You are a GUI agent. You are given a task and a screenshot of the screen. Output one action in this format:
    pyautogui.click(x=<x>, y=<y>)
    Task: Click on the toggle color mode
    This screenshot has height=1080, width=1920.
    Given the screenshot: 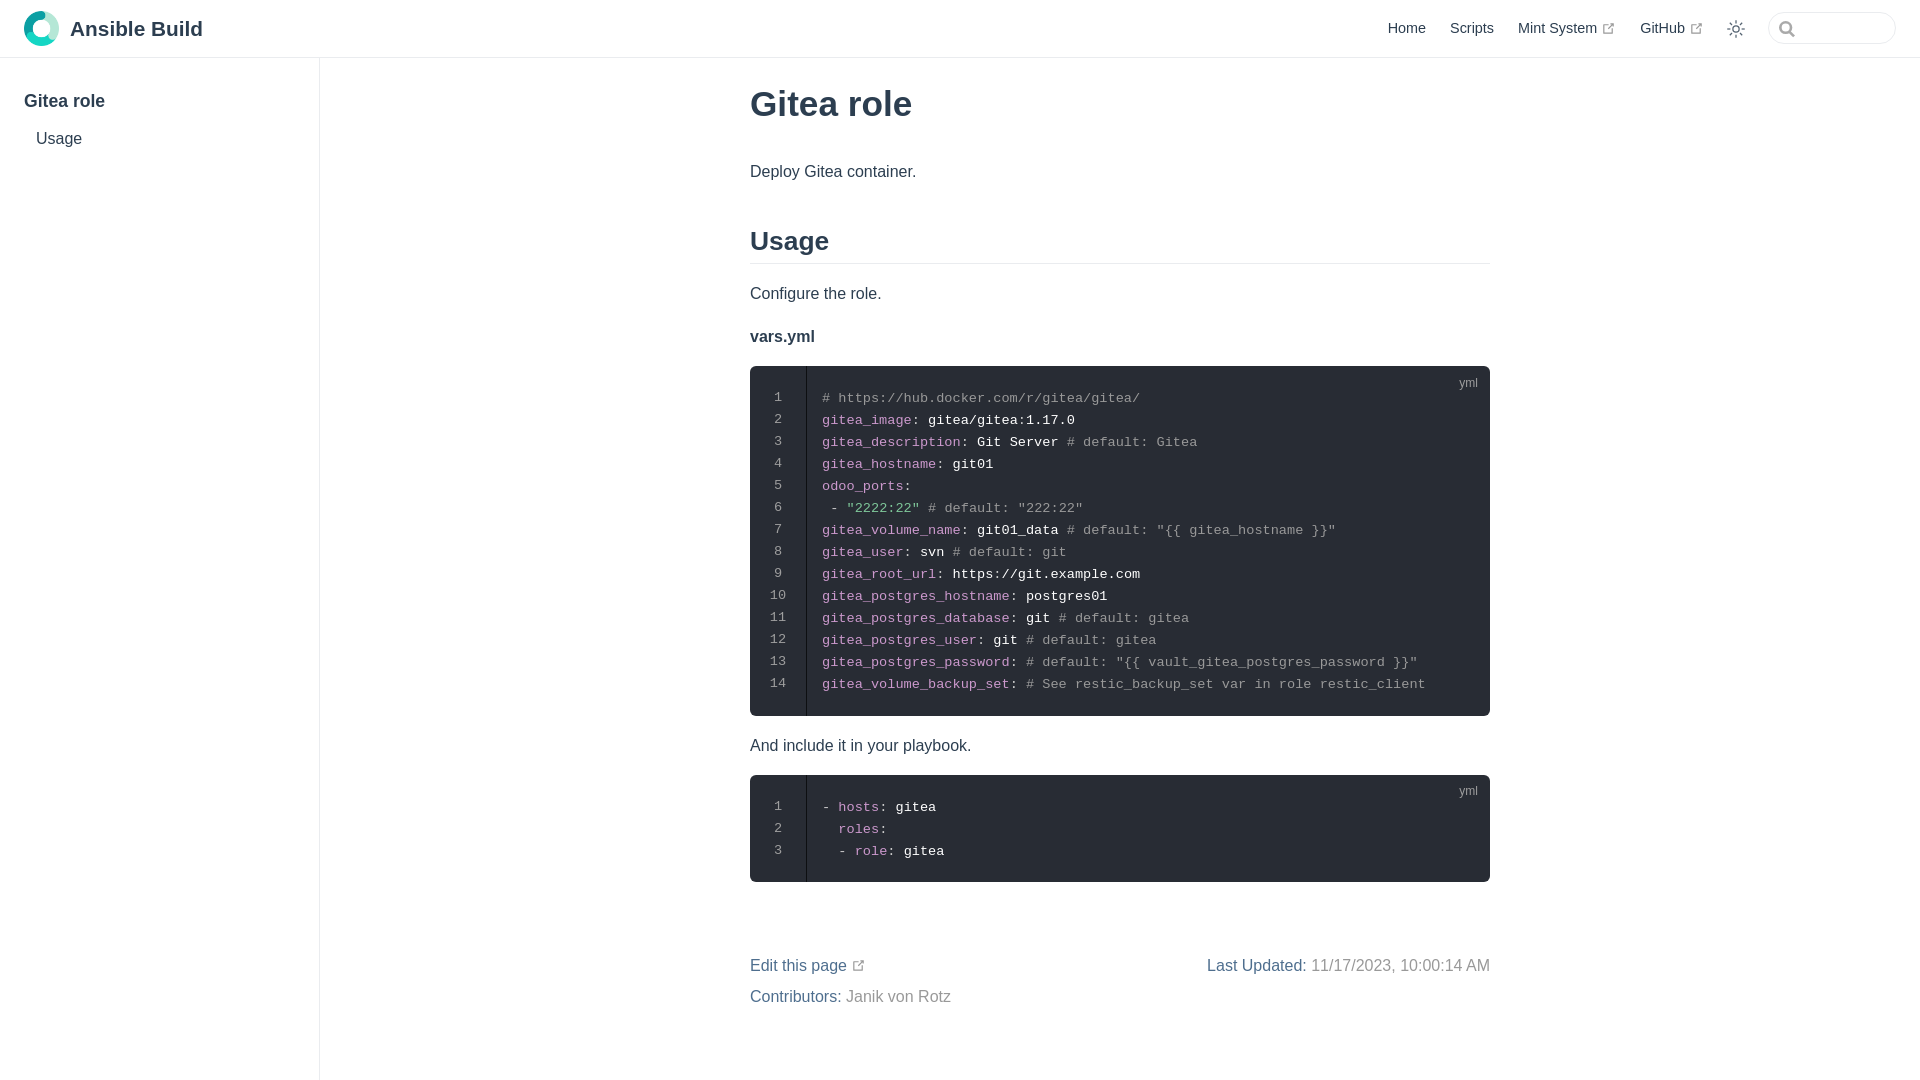 What is the action you would take?
    pyautogui.click(x=1736, y=29)
    